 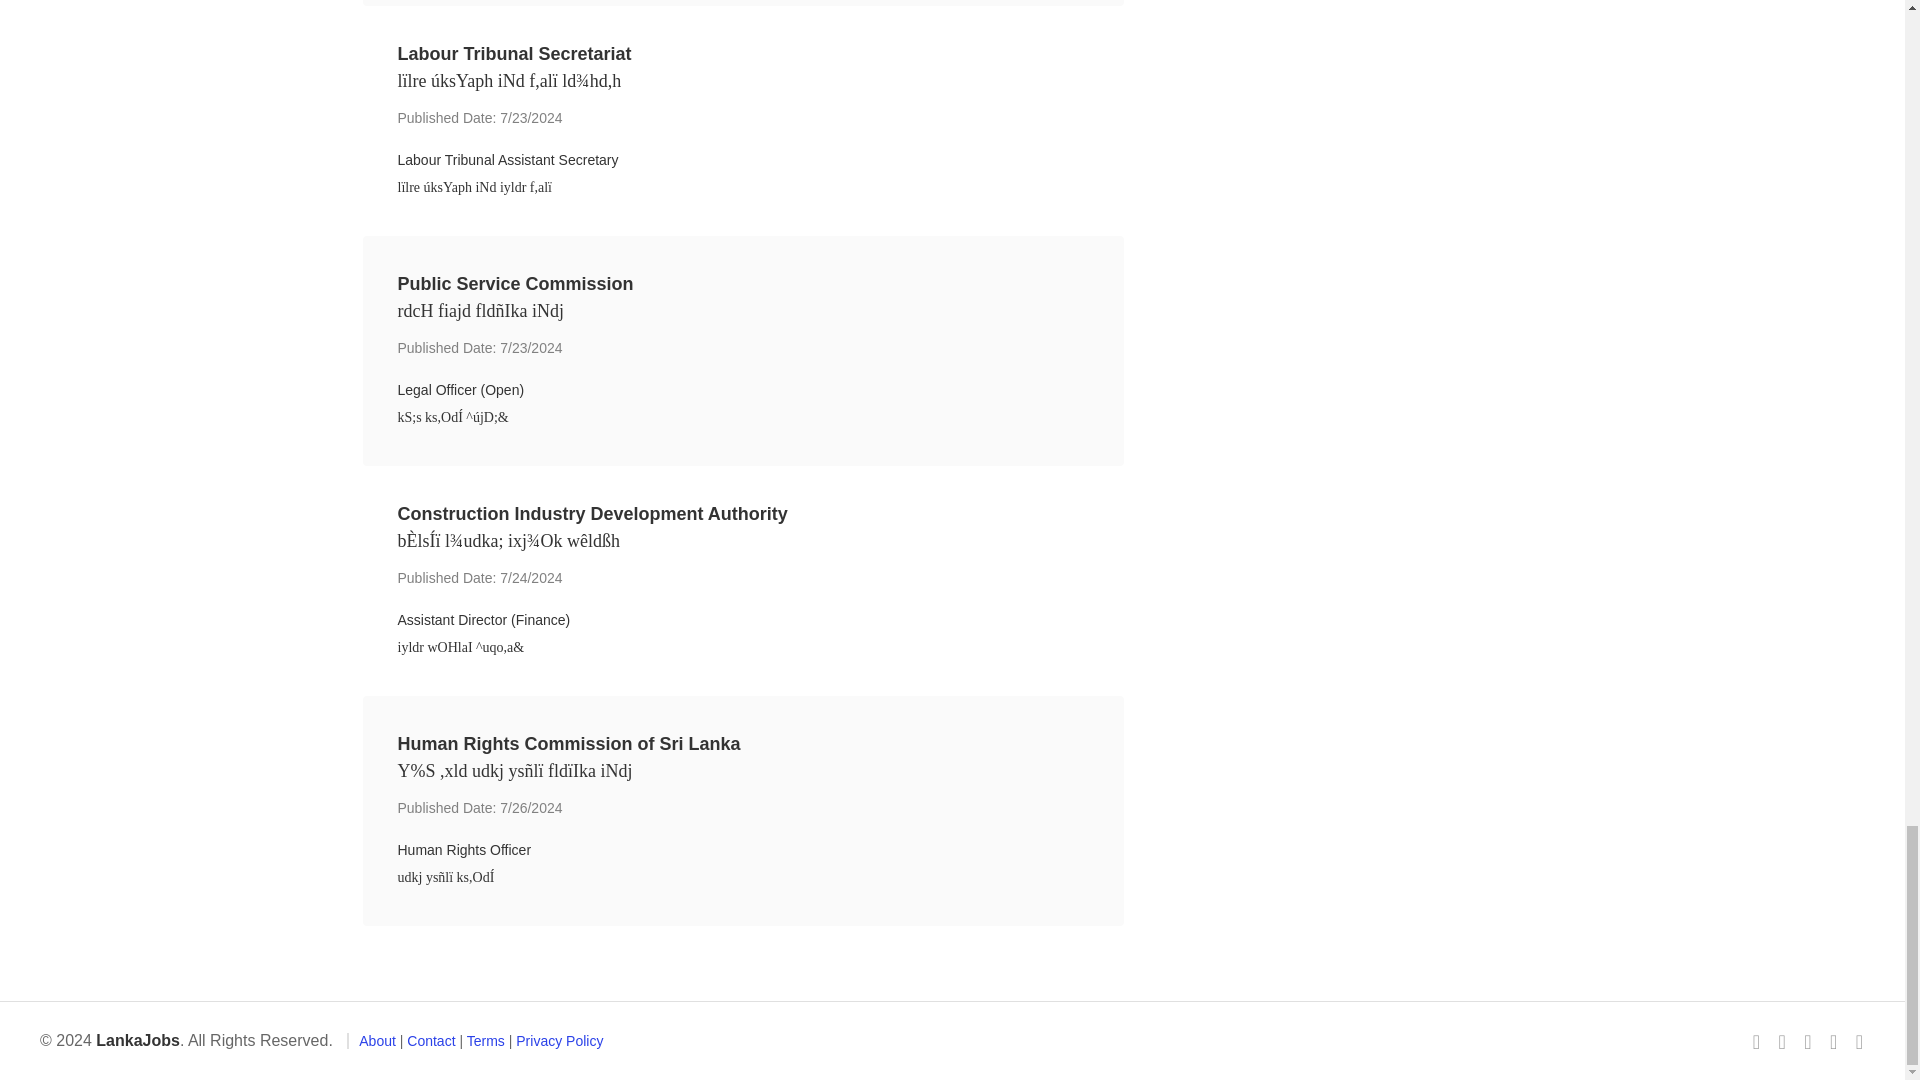 I want to click on About, so click(x=377, y=1040).